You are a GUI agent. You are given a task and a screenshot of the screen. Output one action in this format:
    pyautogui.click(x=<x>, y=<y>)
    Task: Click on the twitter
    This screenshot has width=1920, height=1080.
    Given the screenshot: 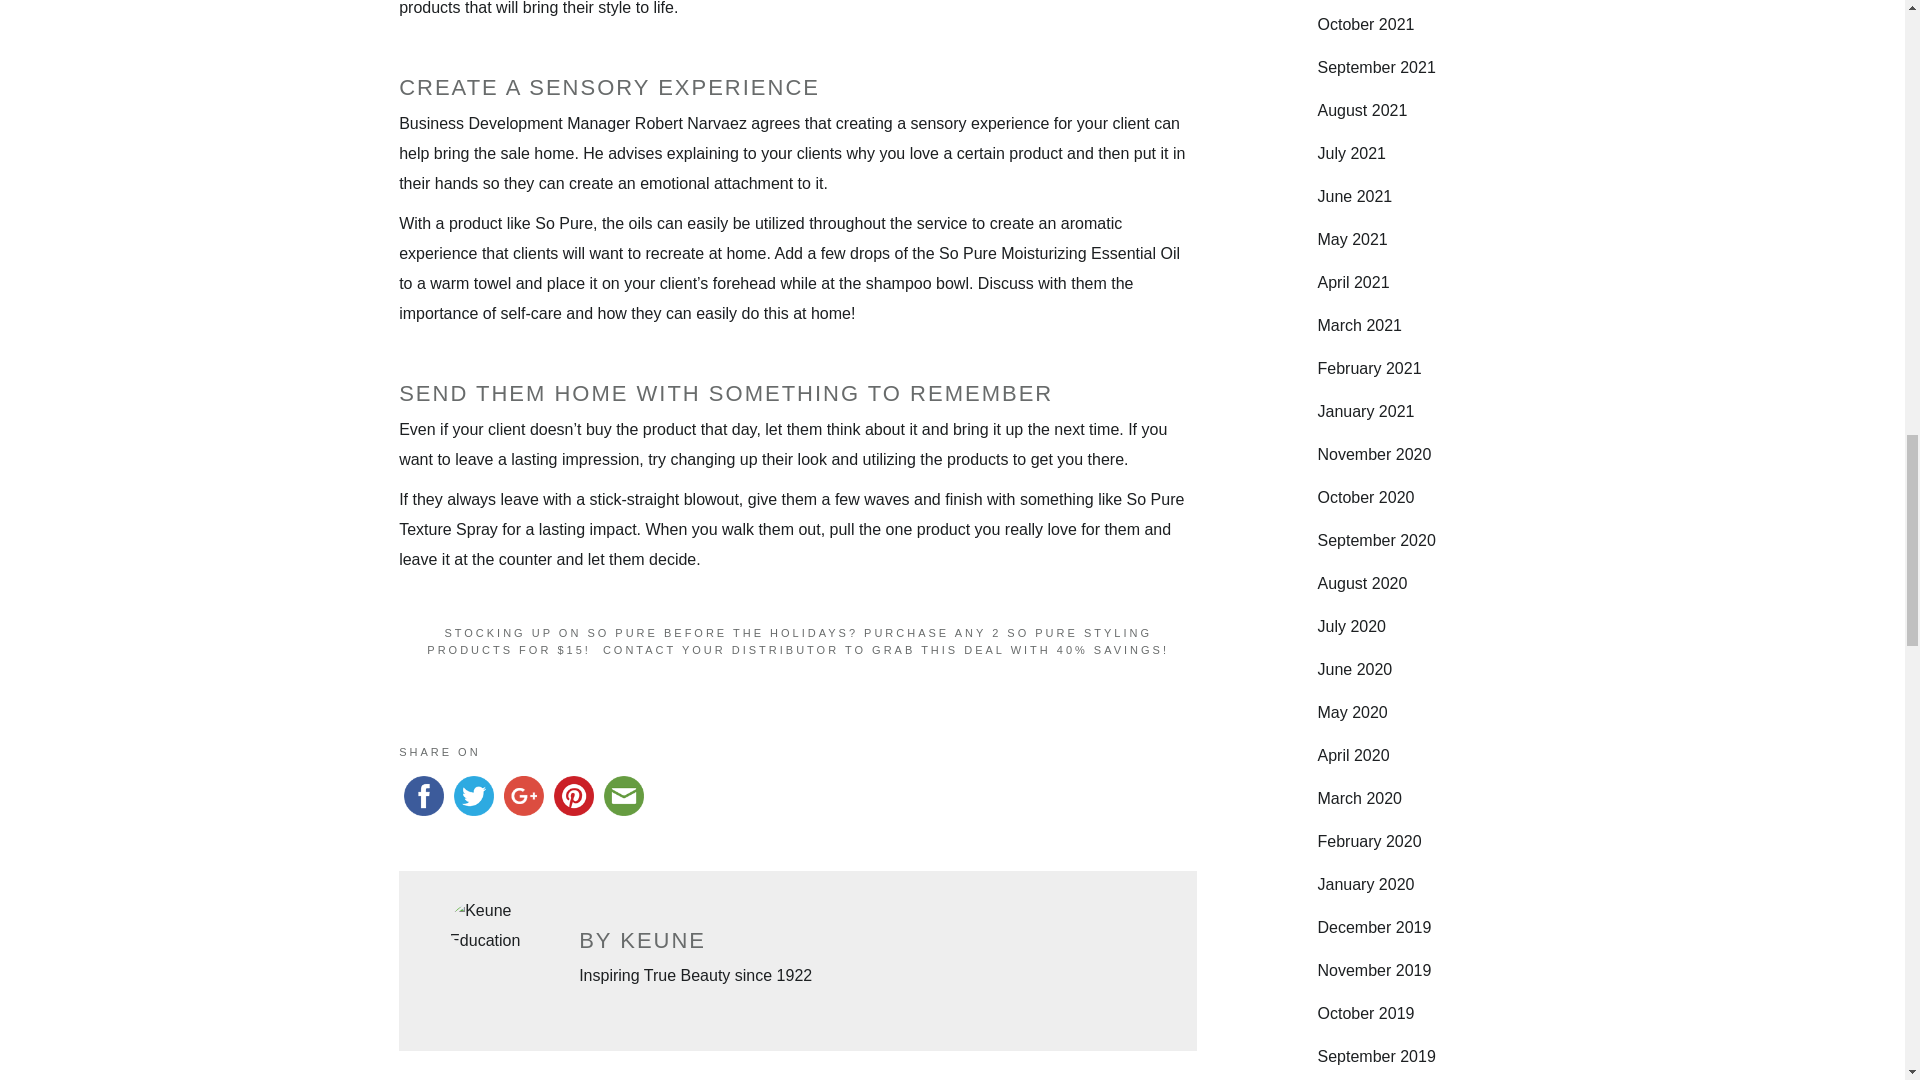 What is the action you would take?
    pyautogui.click(x=474, y=796)
    